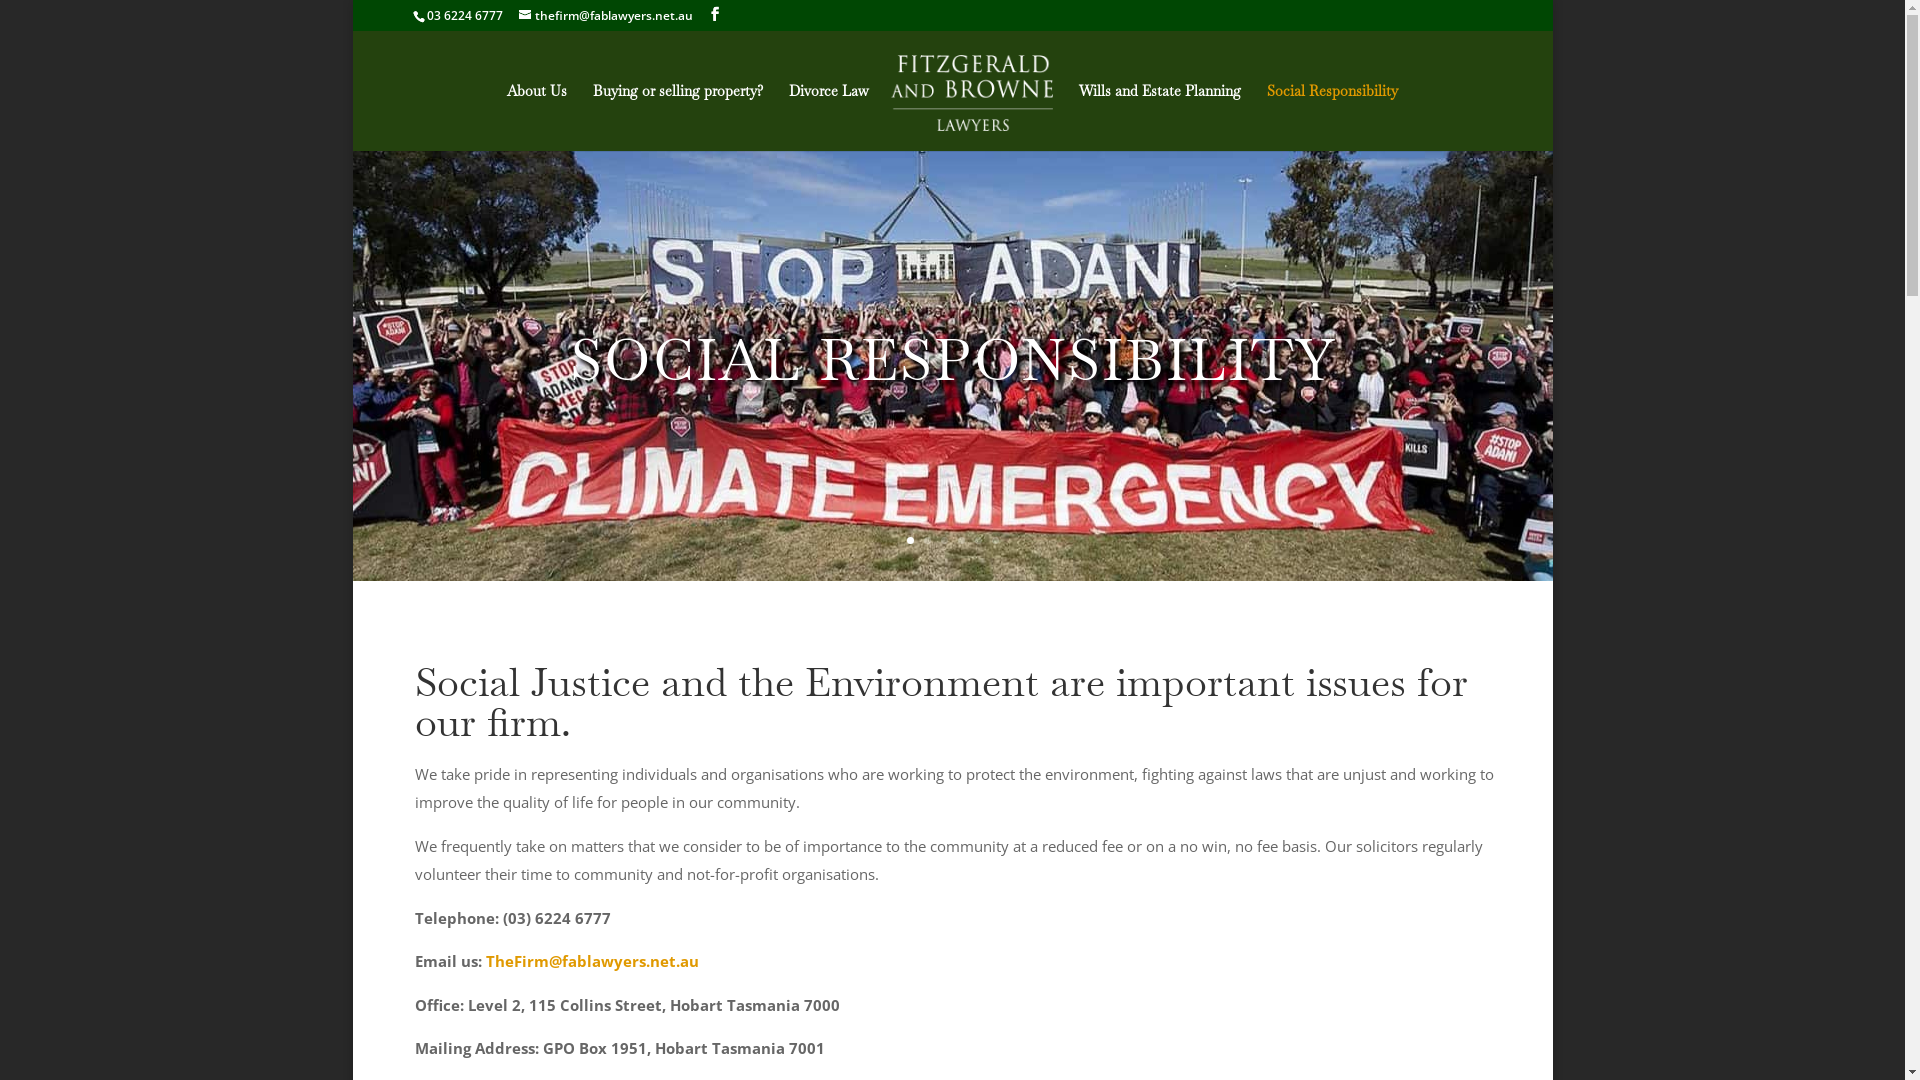 This screenshot has width=1920, height=1080. Describe the element at coordinates (592, 961) in the screenshot. I see `TheFirm@fablawyers.net.au` at that location.